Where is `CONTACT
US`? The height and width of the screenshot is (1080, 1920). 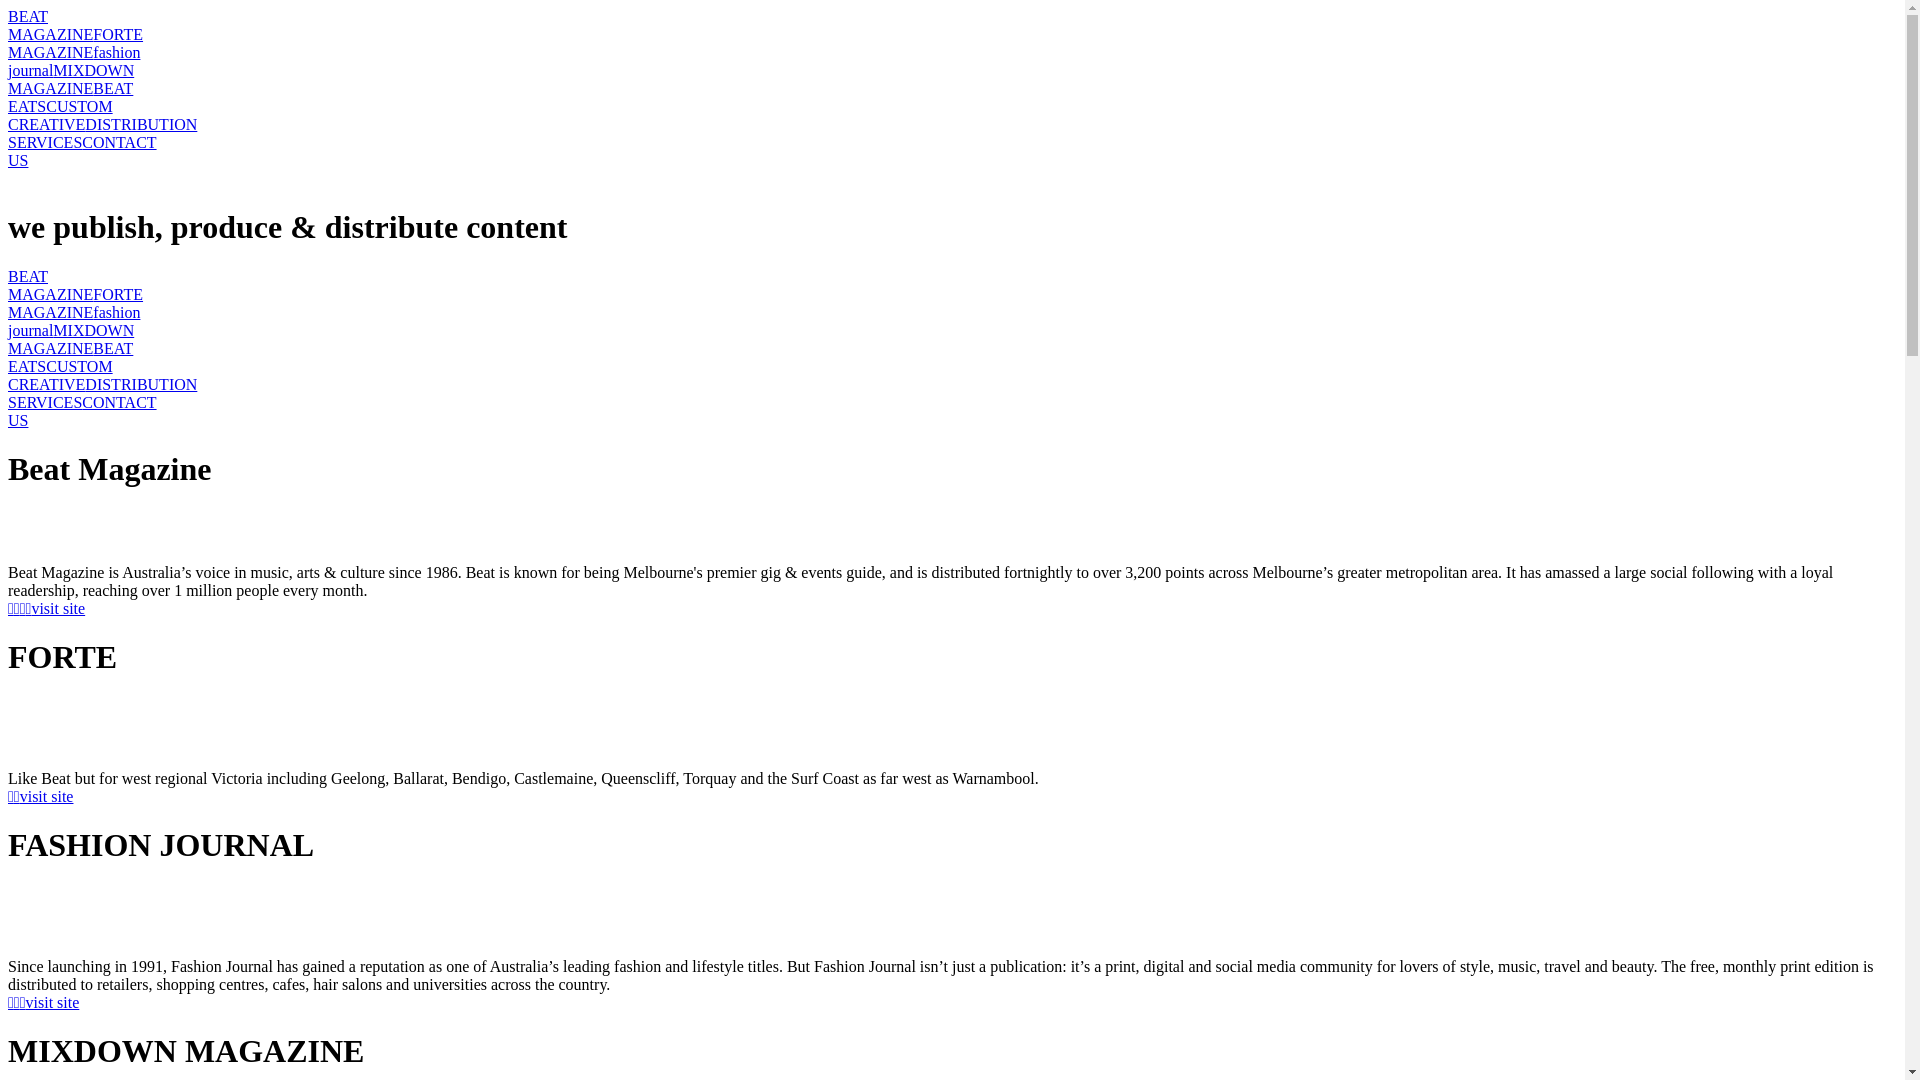 CONTACT
US is located at coordinates (82, 412).